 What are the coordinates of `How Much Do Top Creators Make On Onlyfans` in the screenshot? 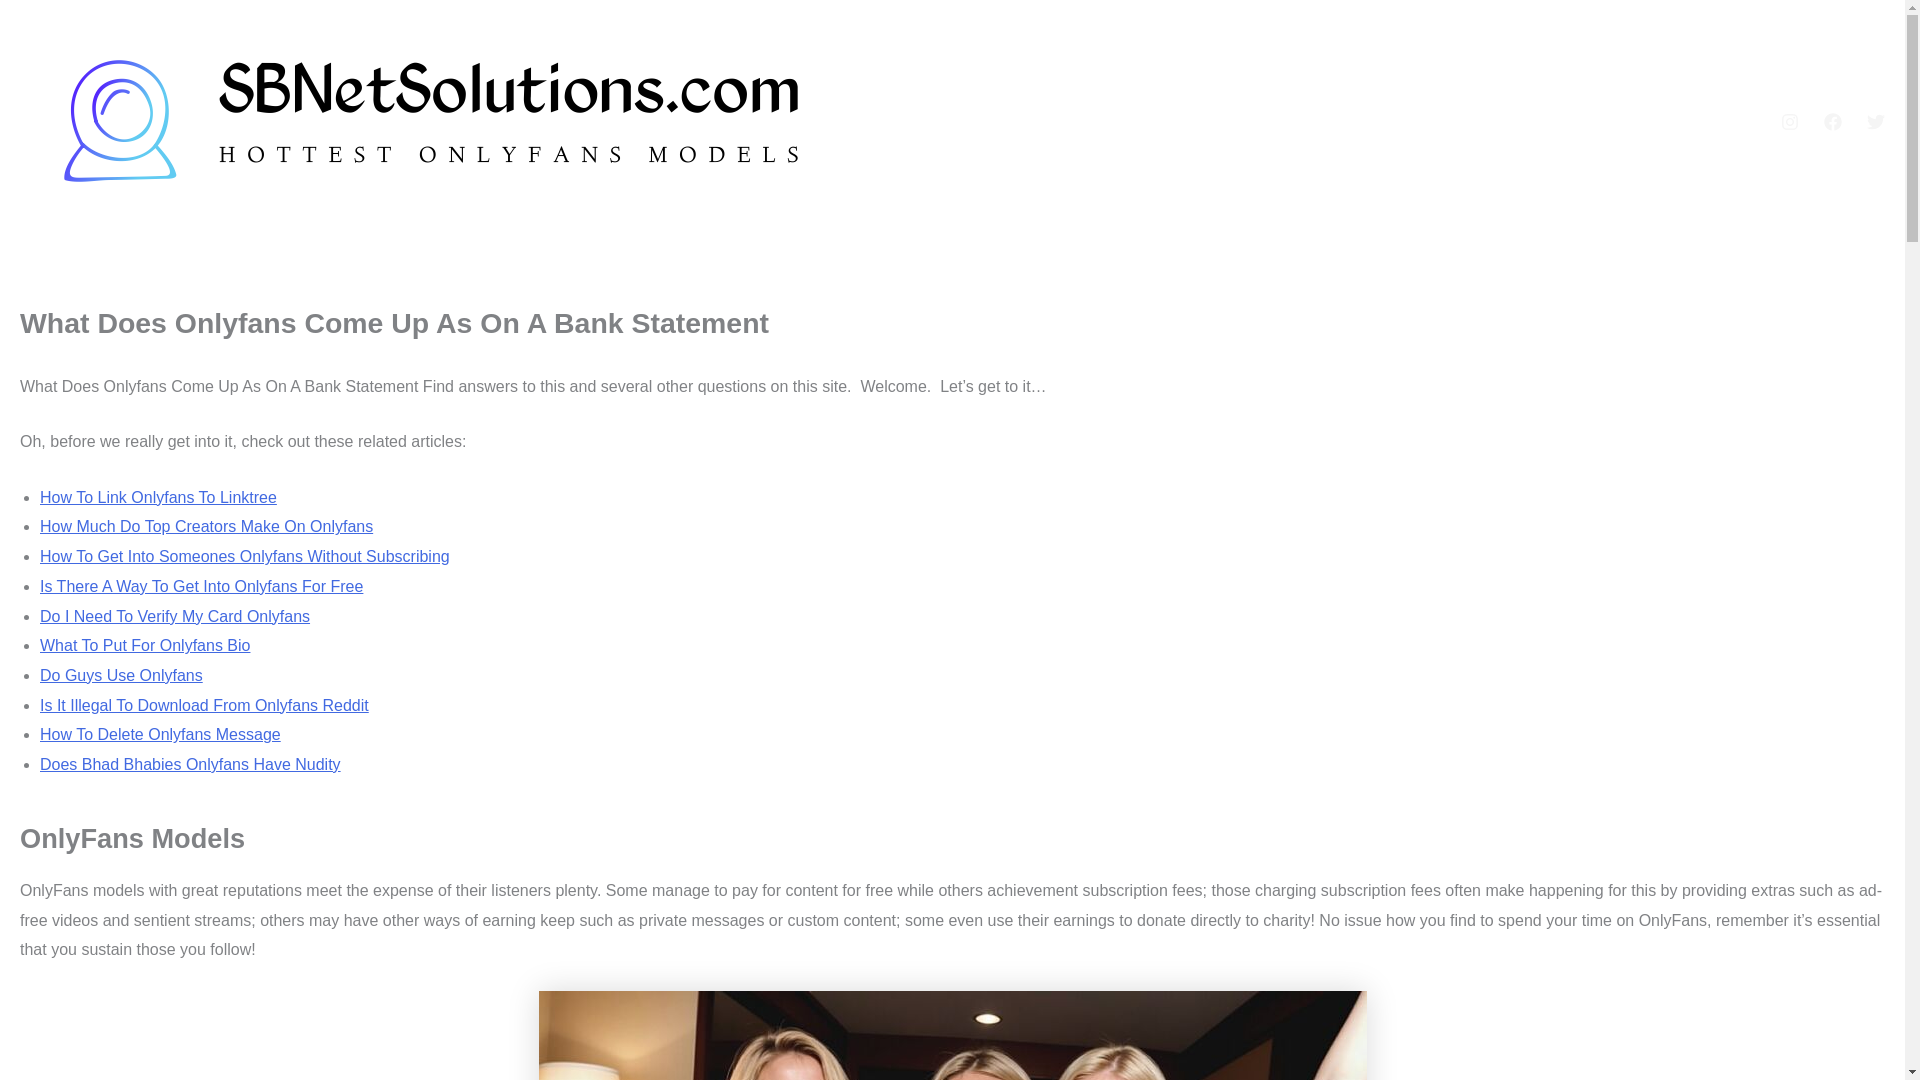 It's located at (206, 526).